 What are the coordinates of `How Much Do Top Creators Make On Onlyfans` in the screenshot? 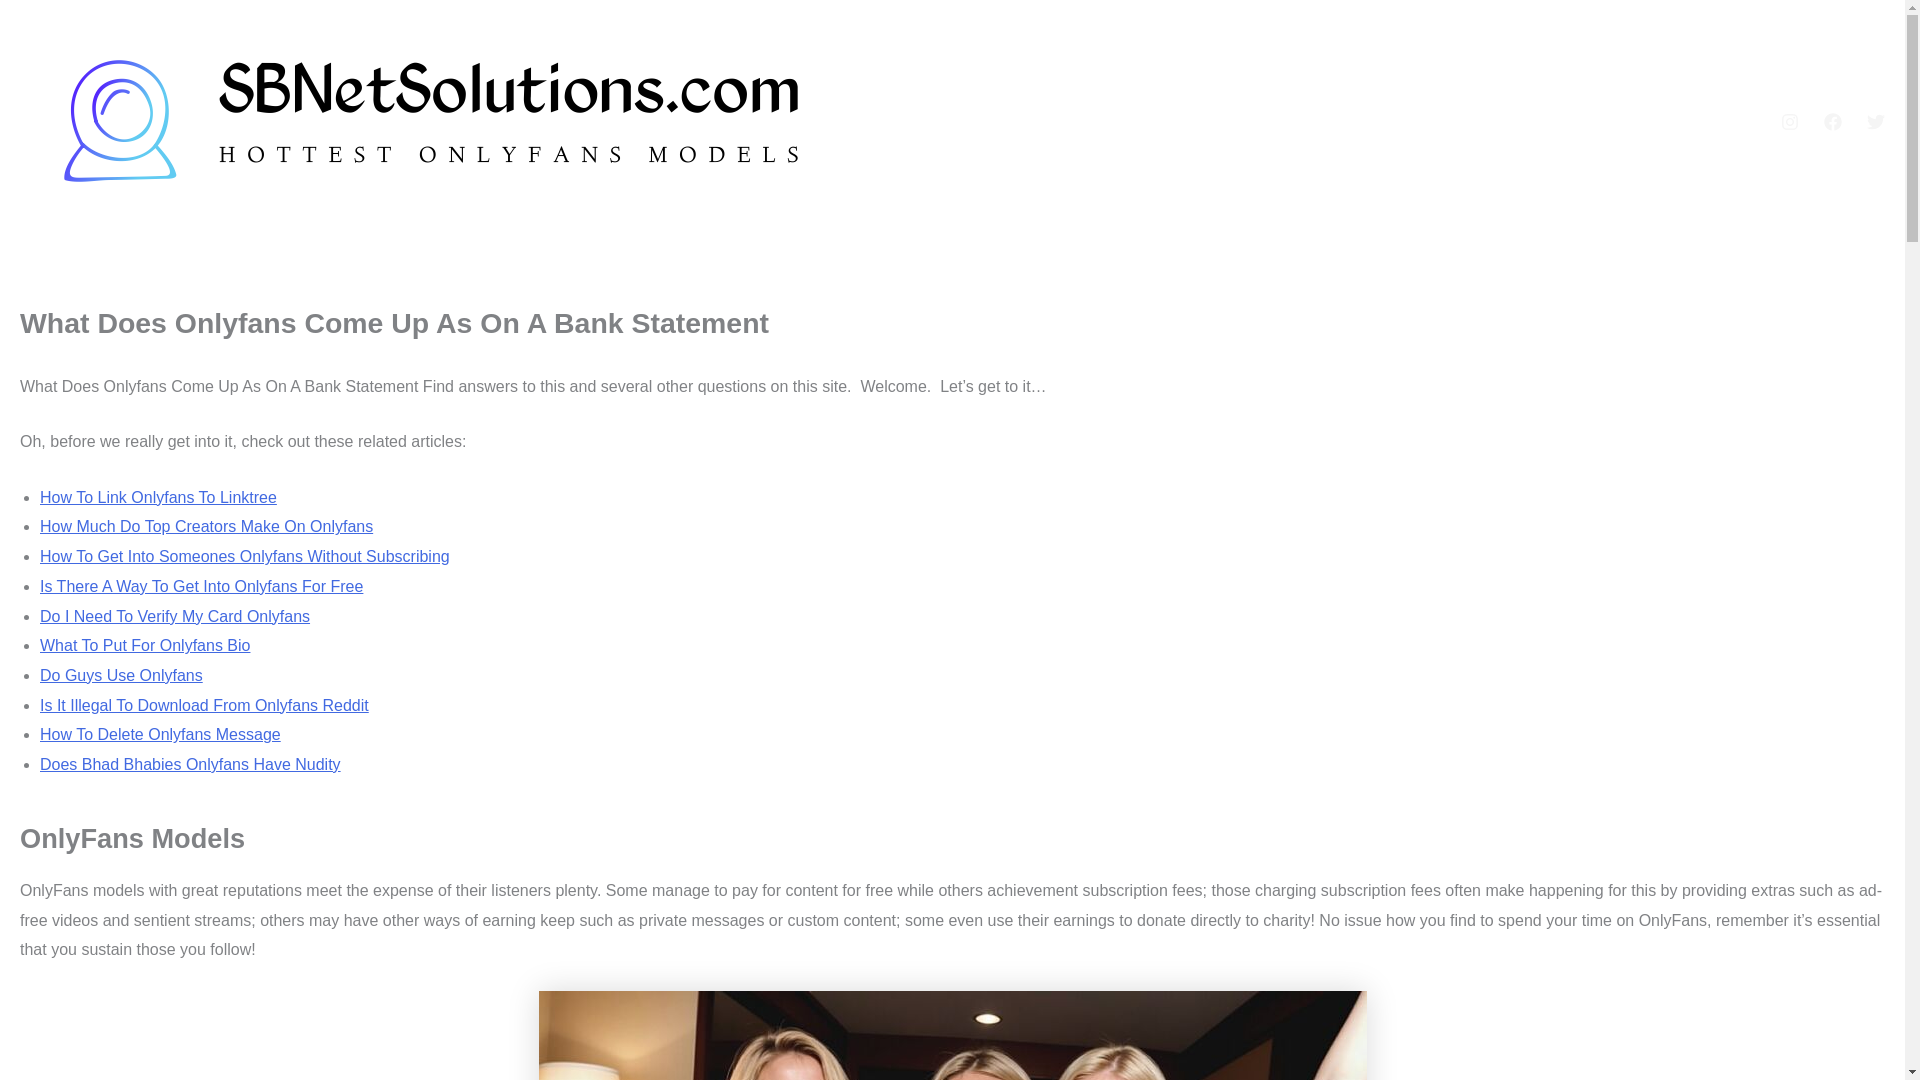 It's located at (206, 526).